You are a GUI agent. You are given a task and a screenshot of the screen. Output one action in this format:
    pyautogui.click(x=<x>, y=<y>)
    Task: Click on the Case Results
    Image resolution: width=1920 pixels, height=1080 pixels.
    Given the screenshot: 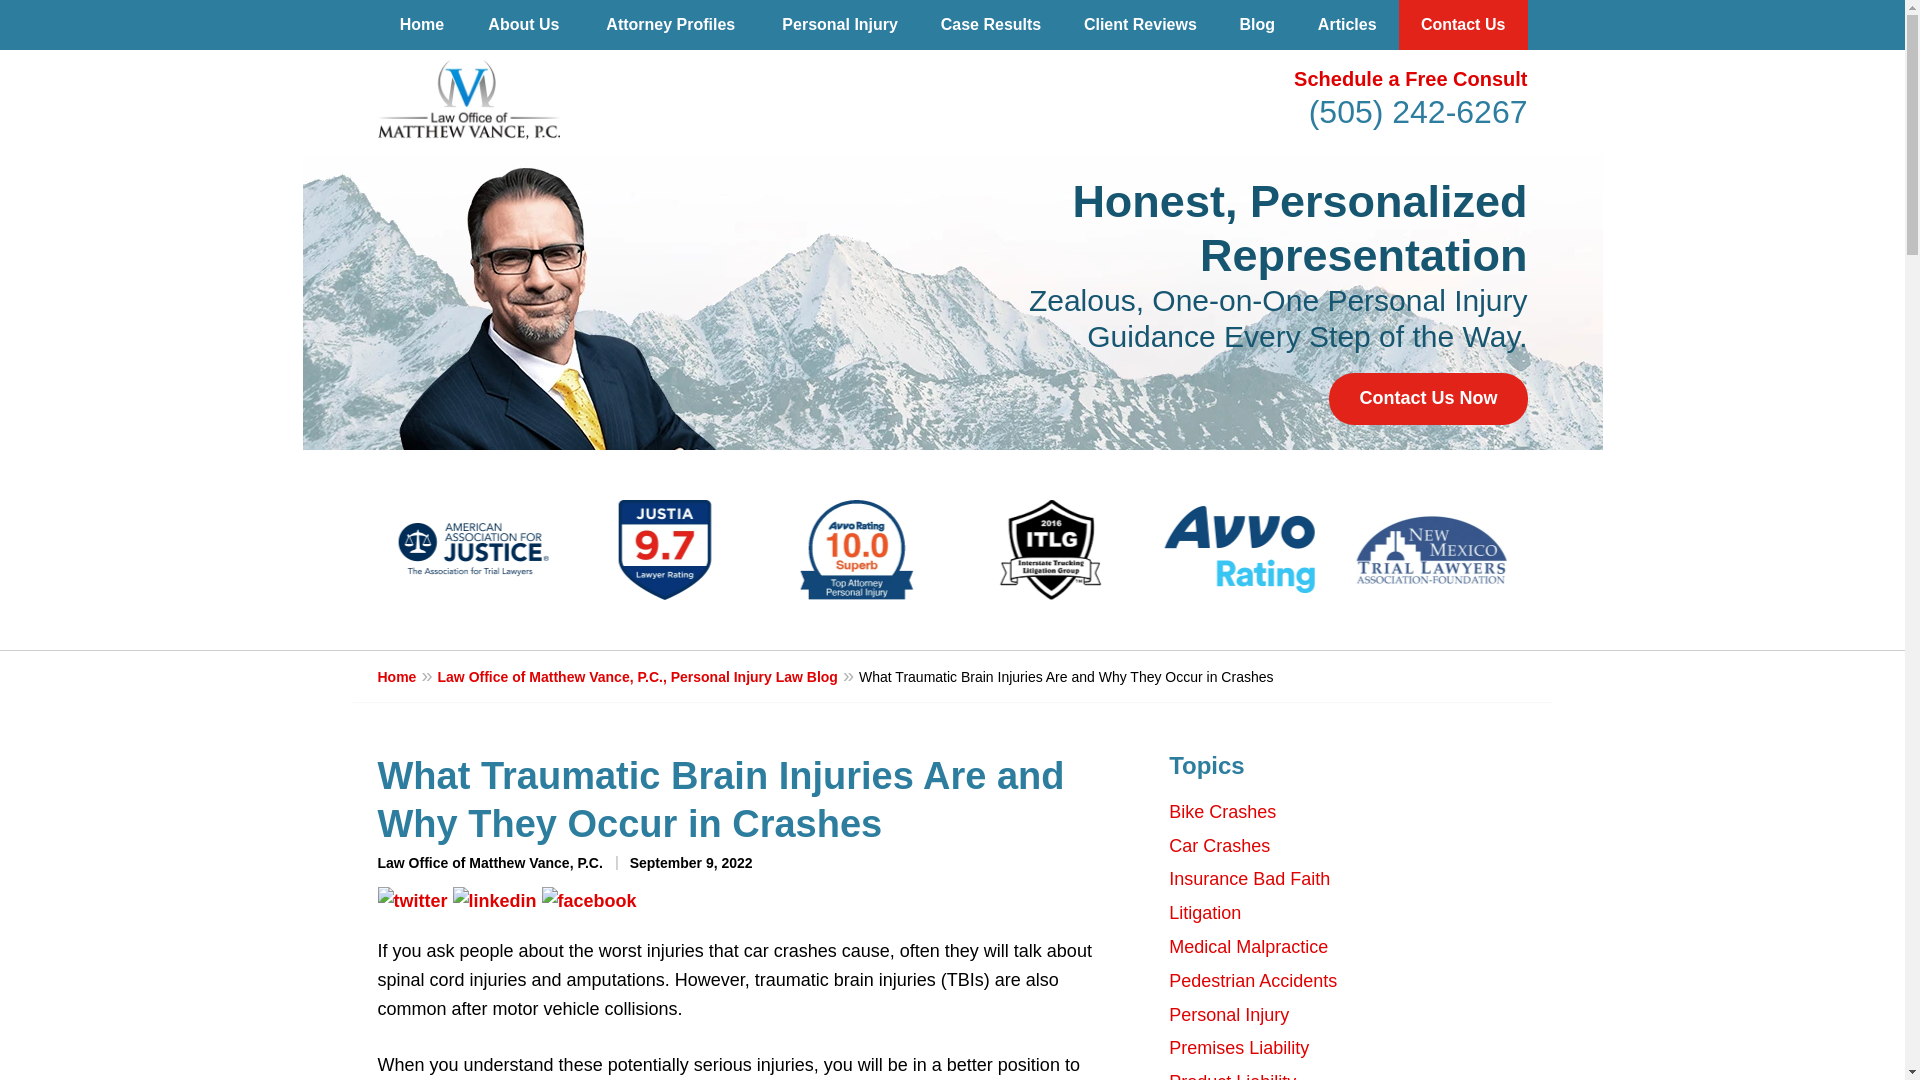 What is the action you would take?
    pyautogui.click(x=990, y=24)
    